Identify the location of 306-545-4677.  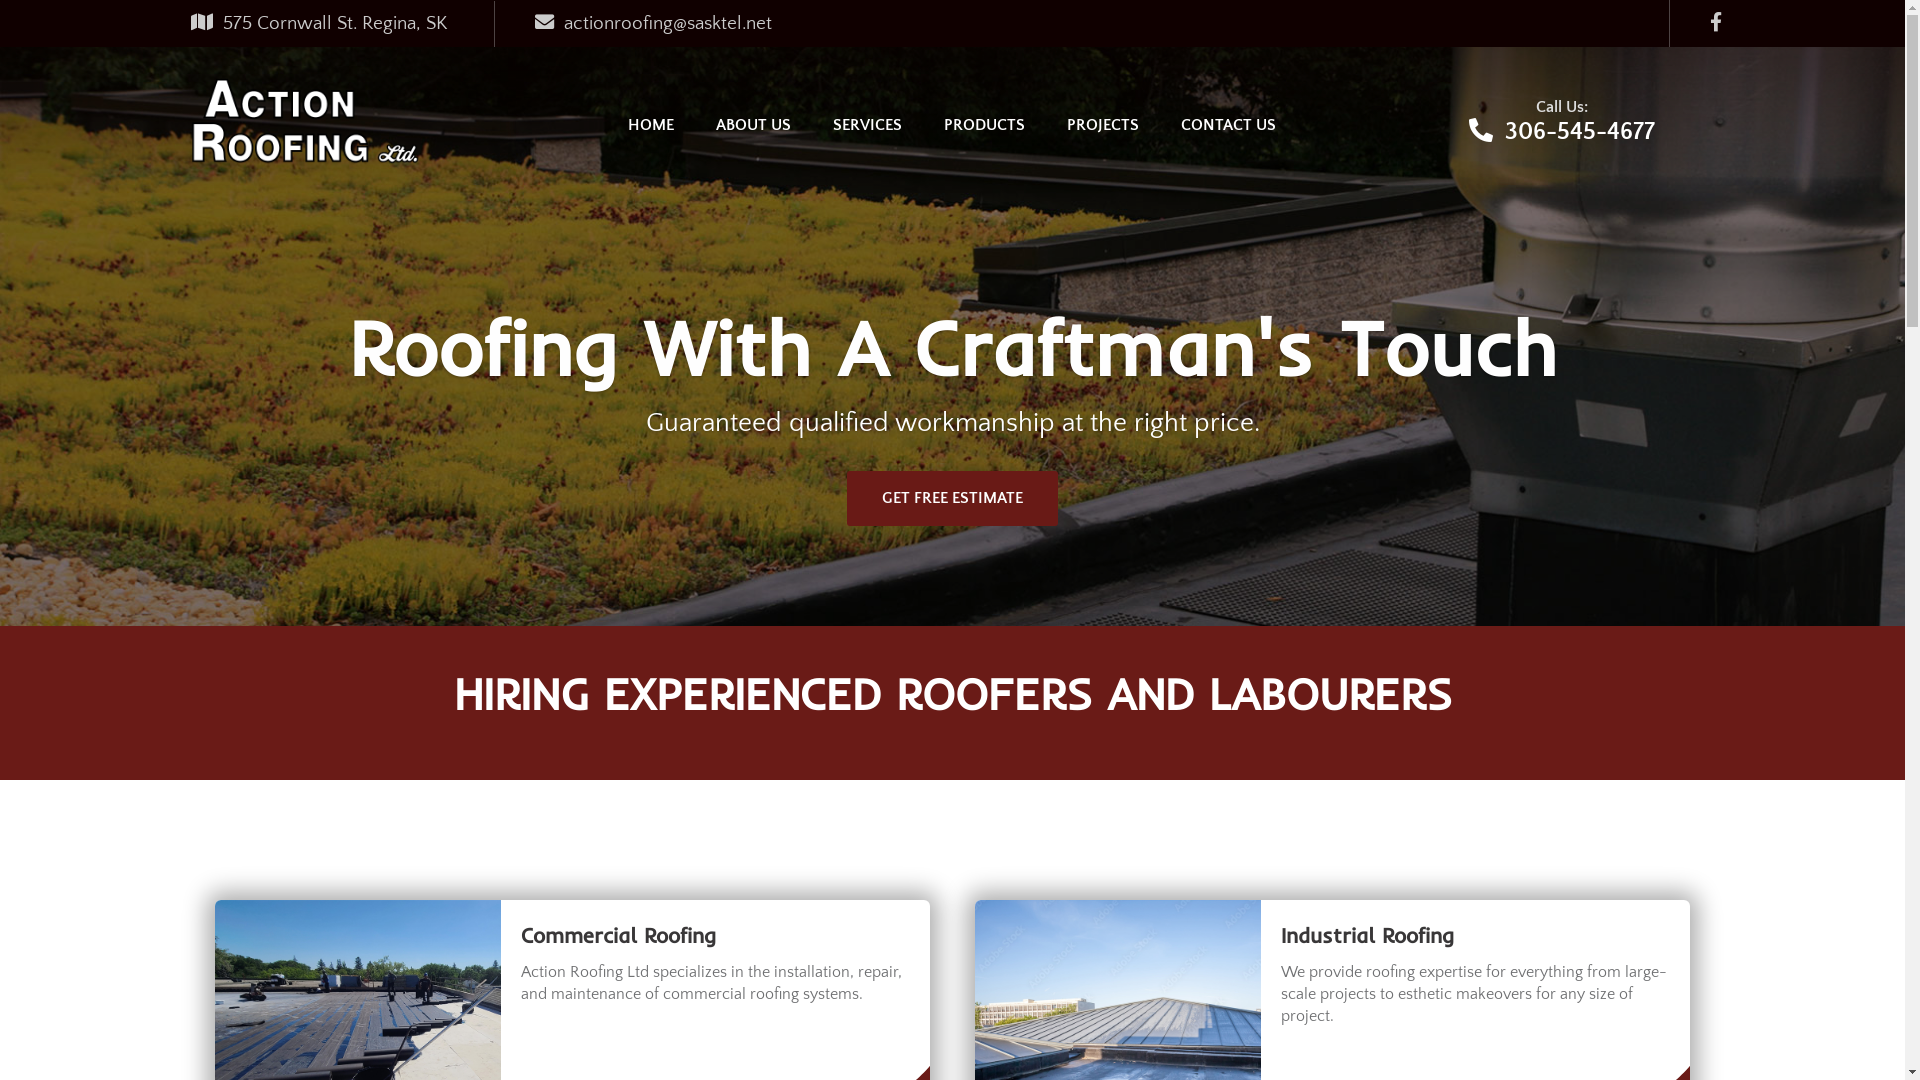
(1580, 132).